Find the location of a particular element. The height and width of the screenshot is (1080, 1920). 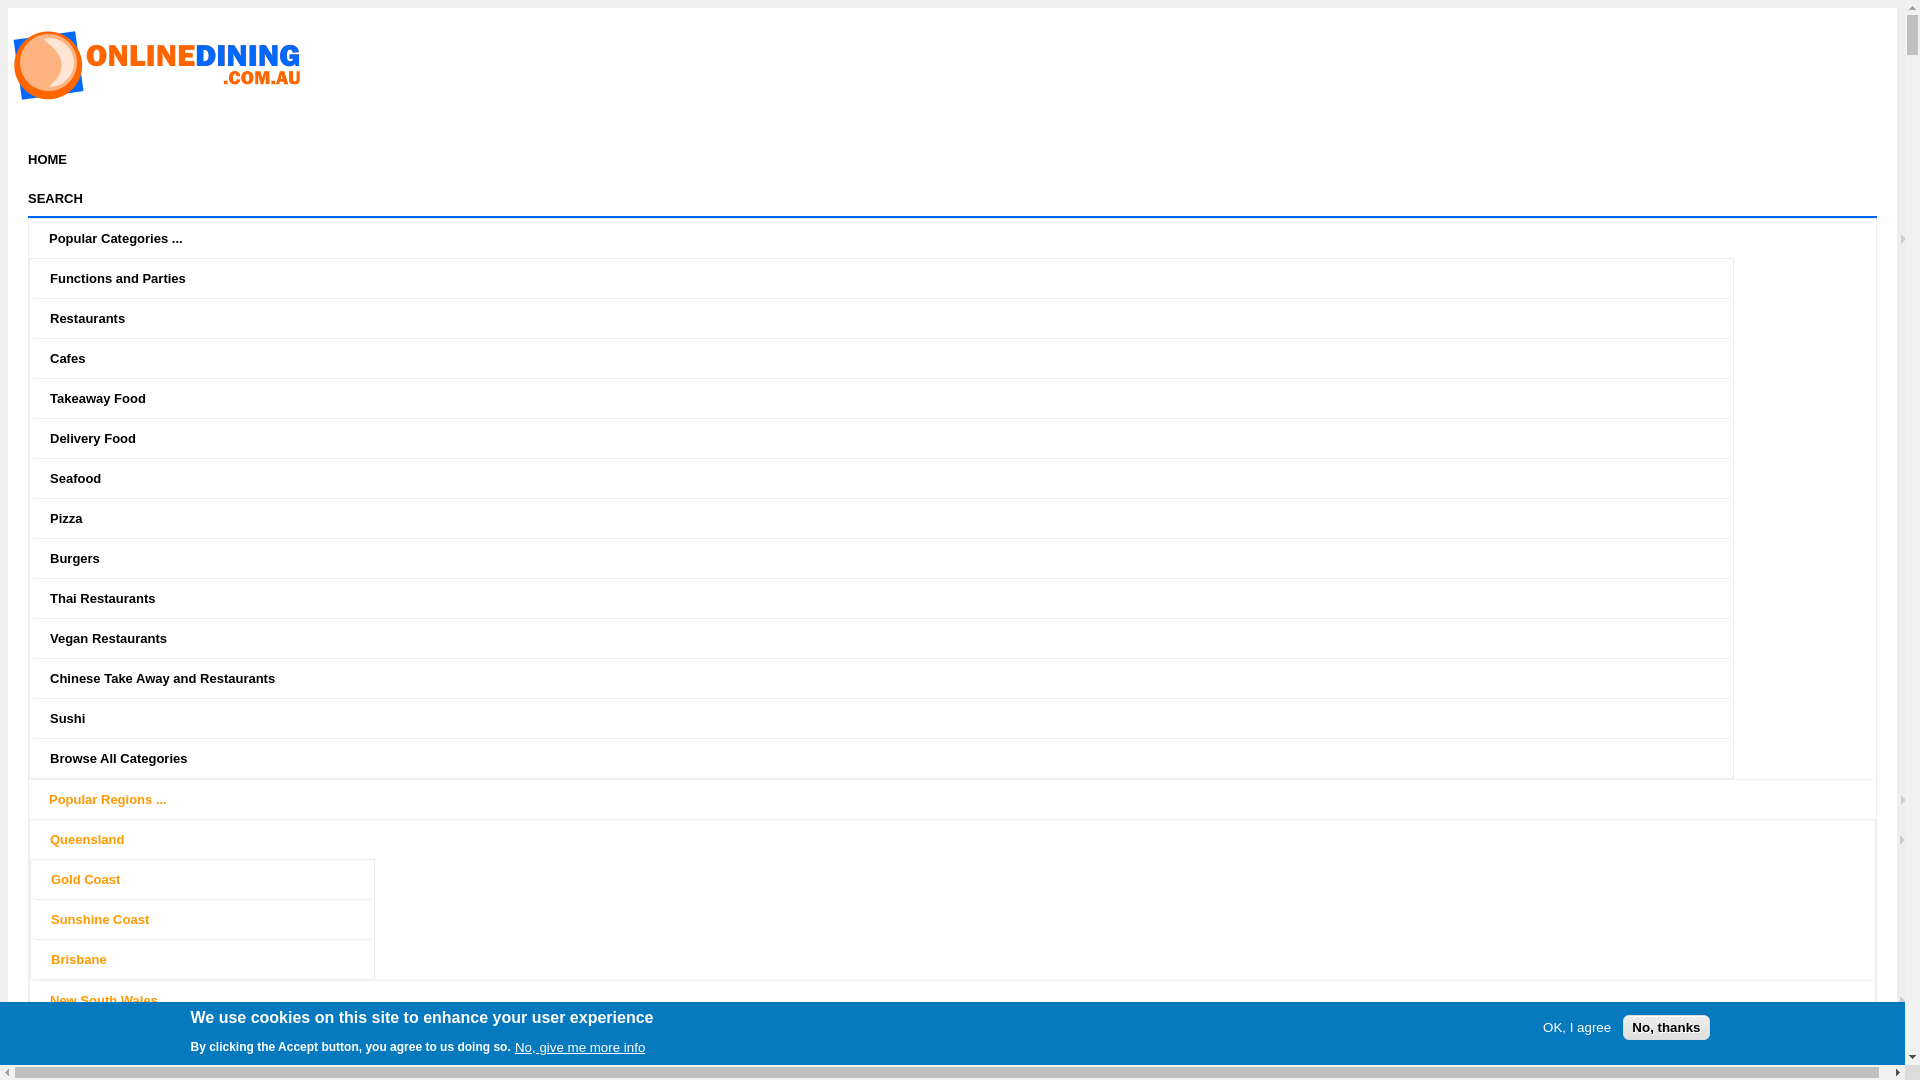

Sunshine Coast is located at coordinates (222, 920).